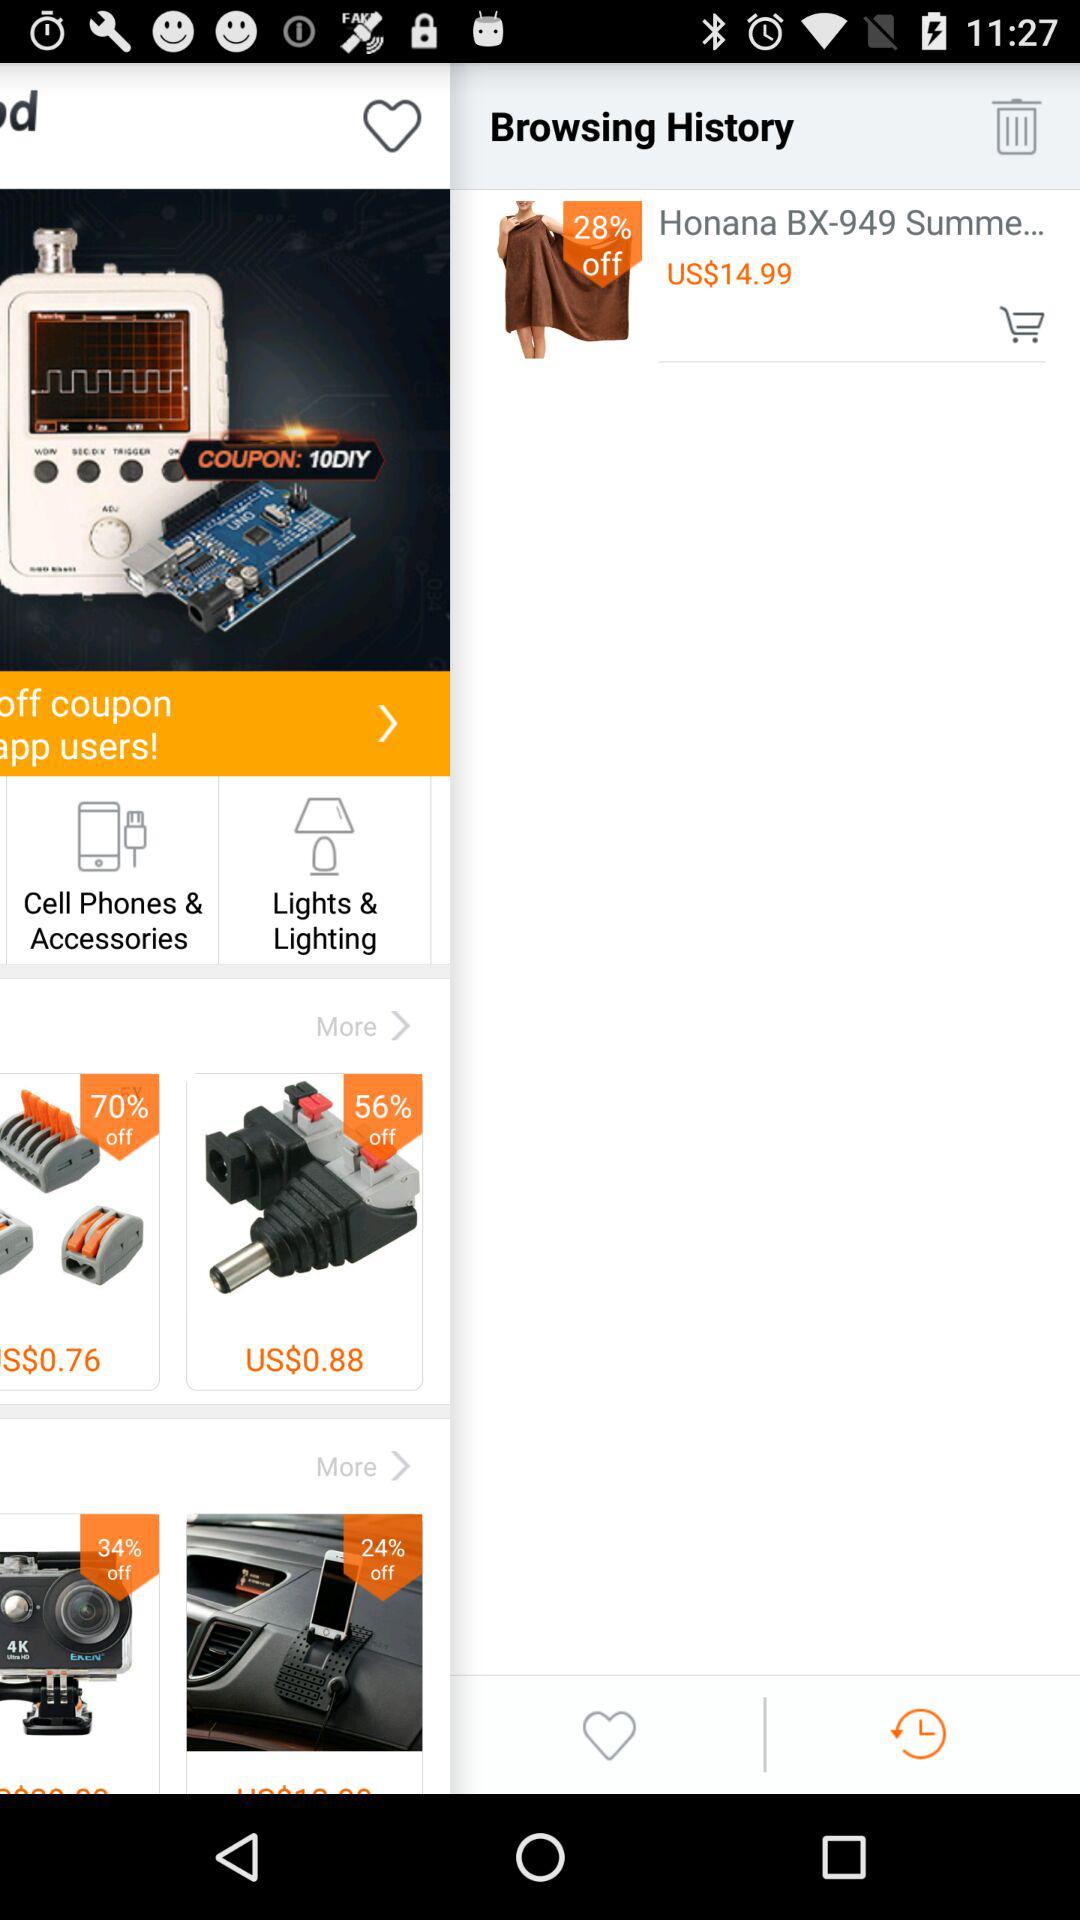 Image resolution: width=1080 pixels, height=1920 pixels. I want to click on press the 28%
off icon, so click(602, 244).